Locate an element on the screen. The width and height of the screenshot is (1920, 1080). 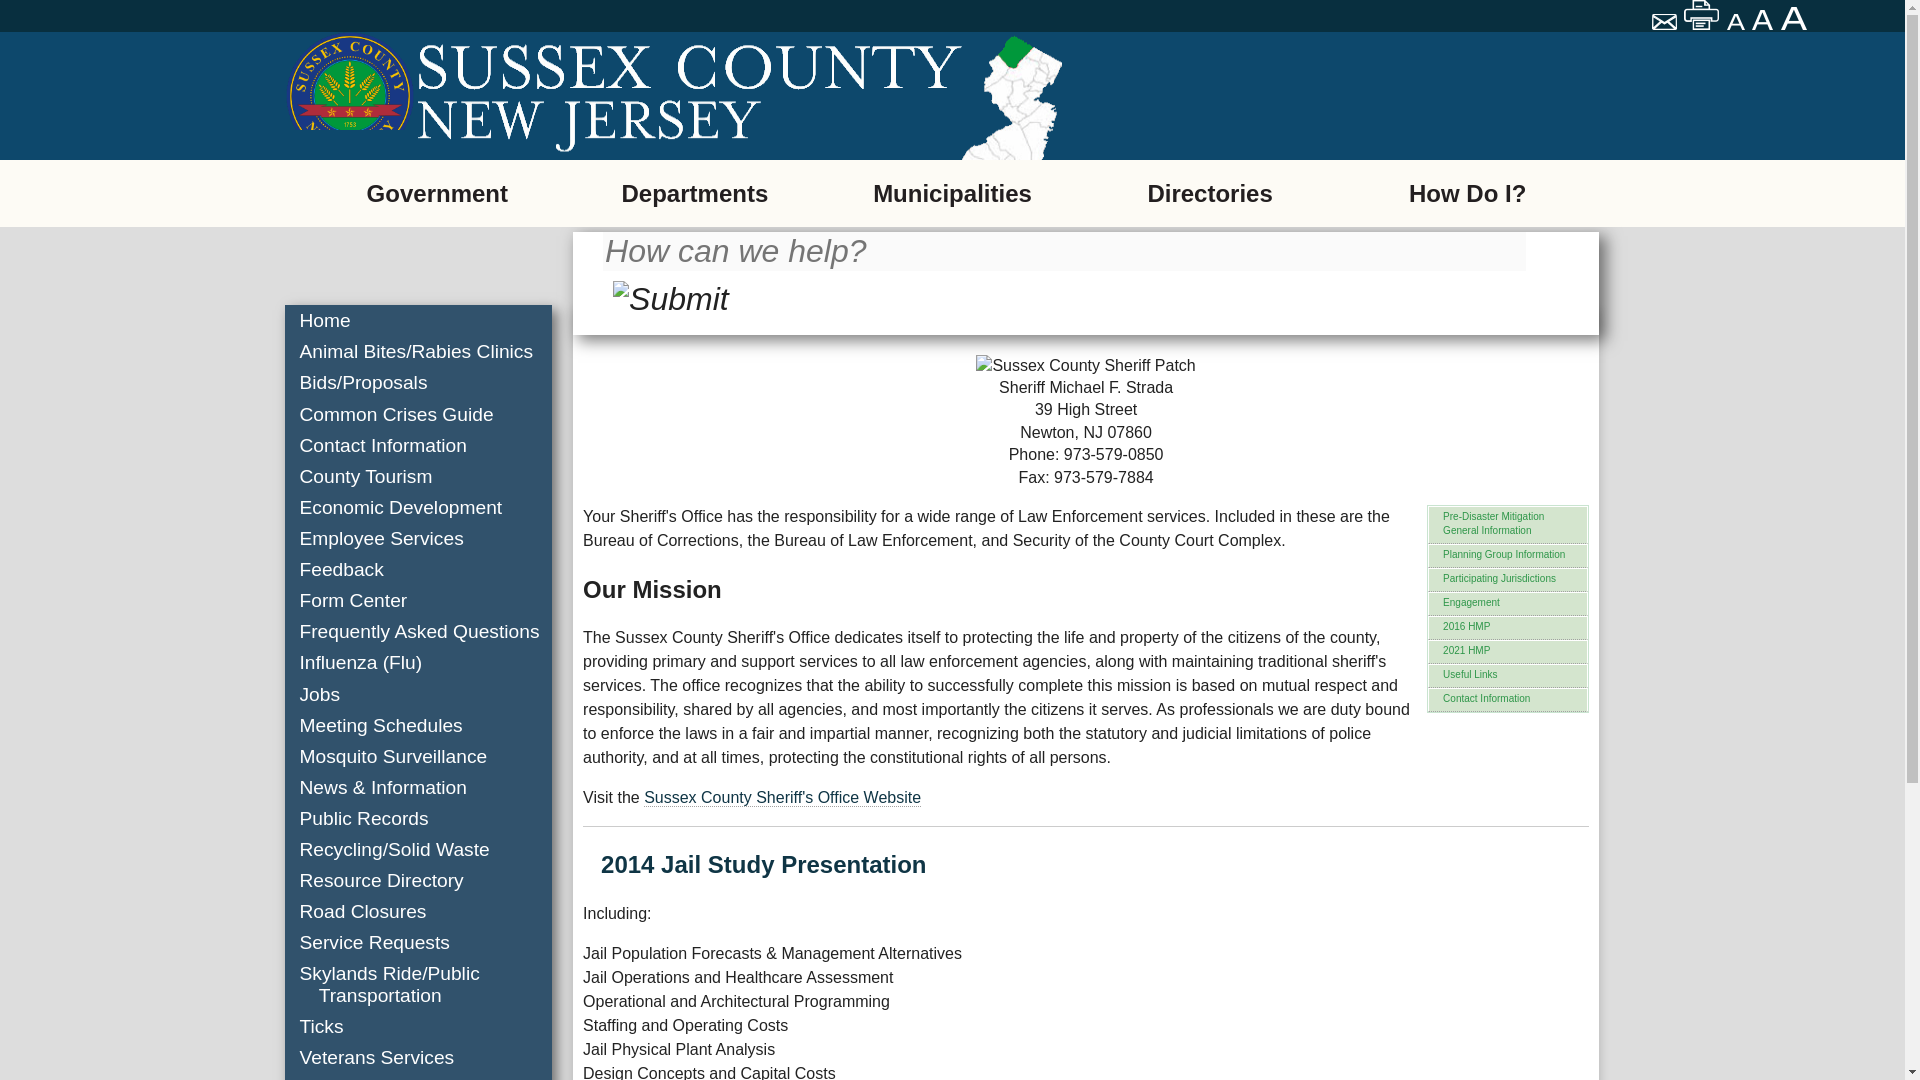
Follow us on Twitter is located at coordinates (536, 180).